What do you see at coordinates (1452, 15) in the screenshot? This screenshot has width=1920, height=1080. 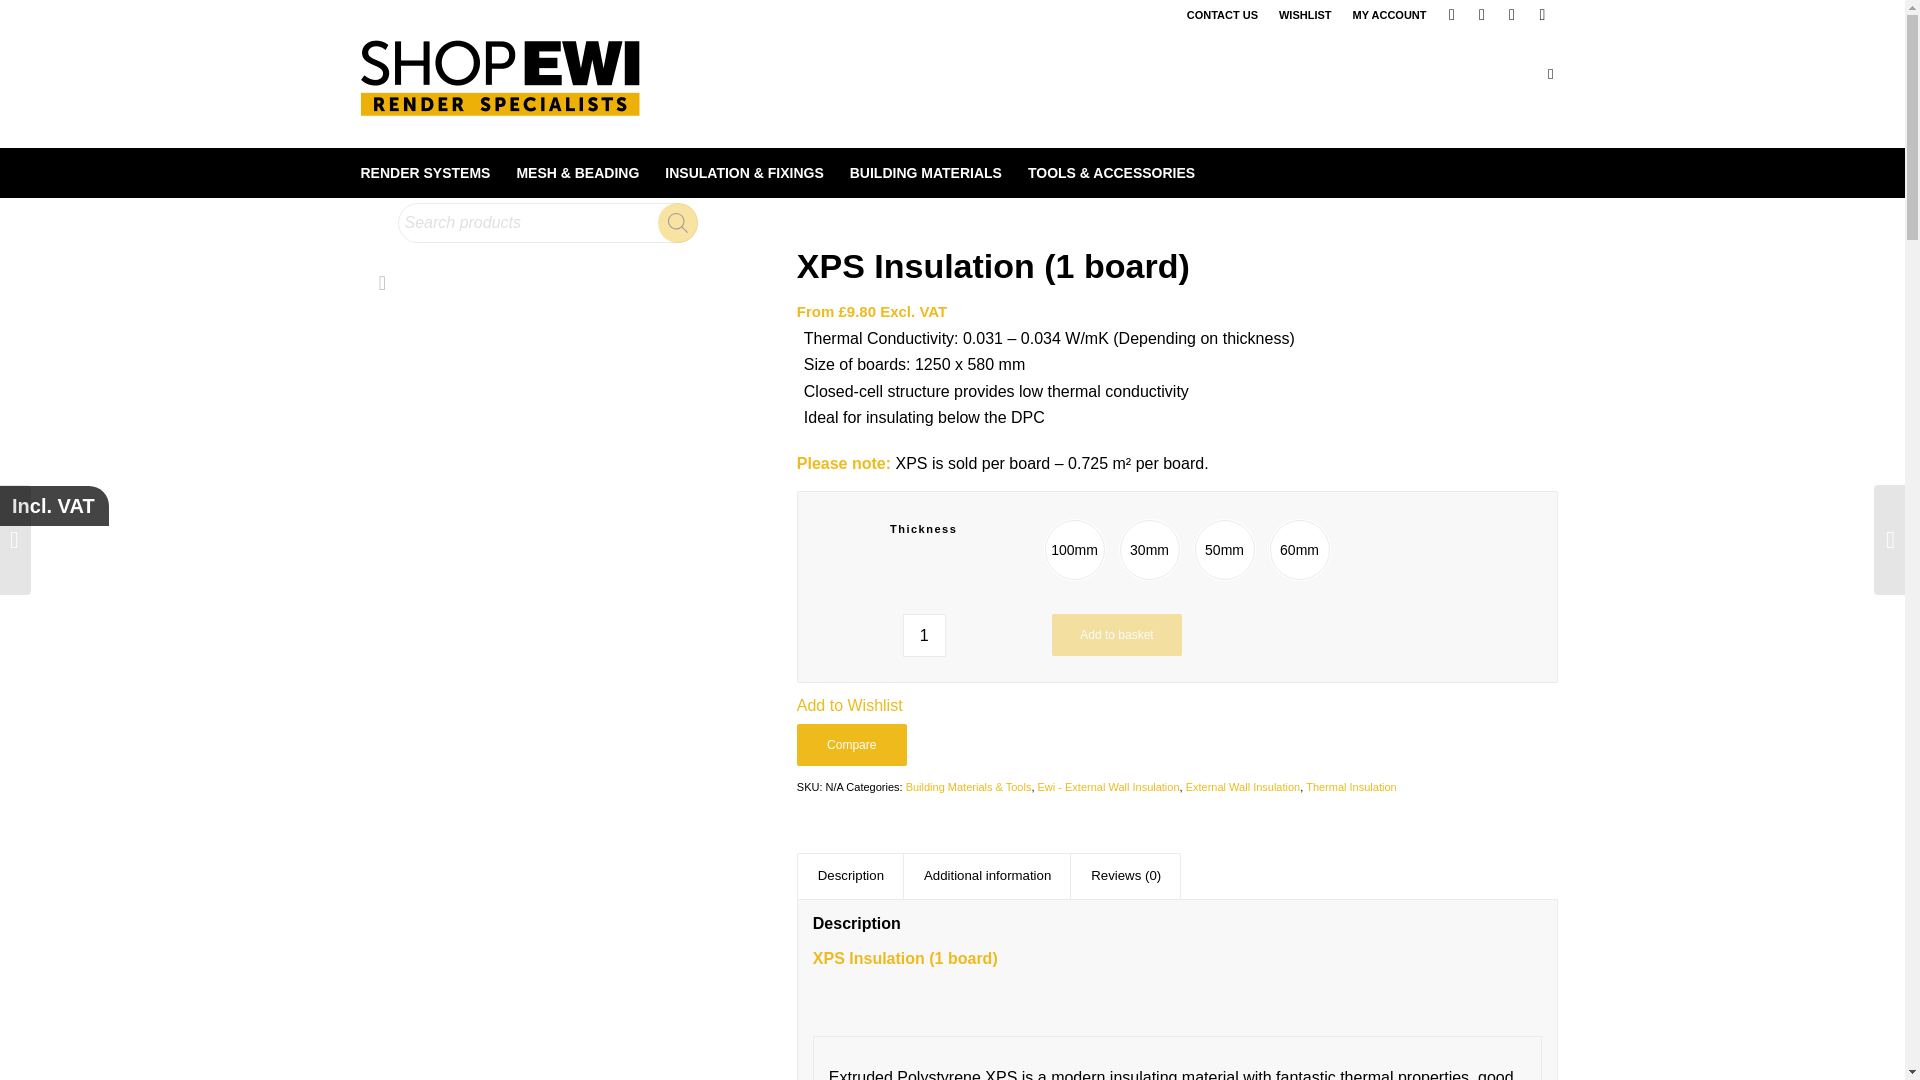 I see `Facebook` at bounding box center [1452, 15].